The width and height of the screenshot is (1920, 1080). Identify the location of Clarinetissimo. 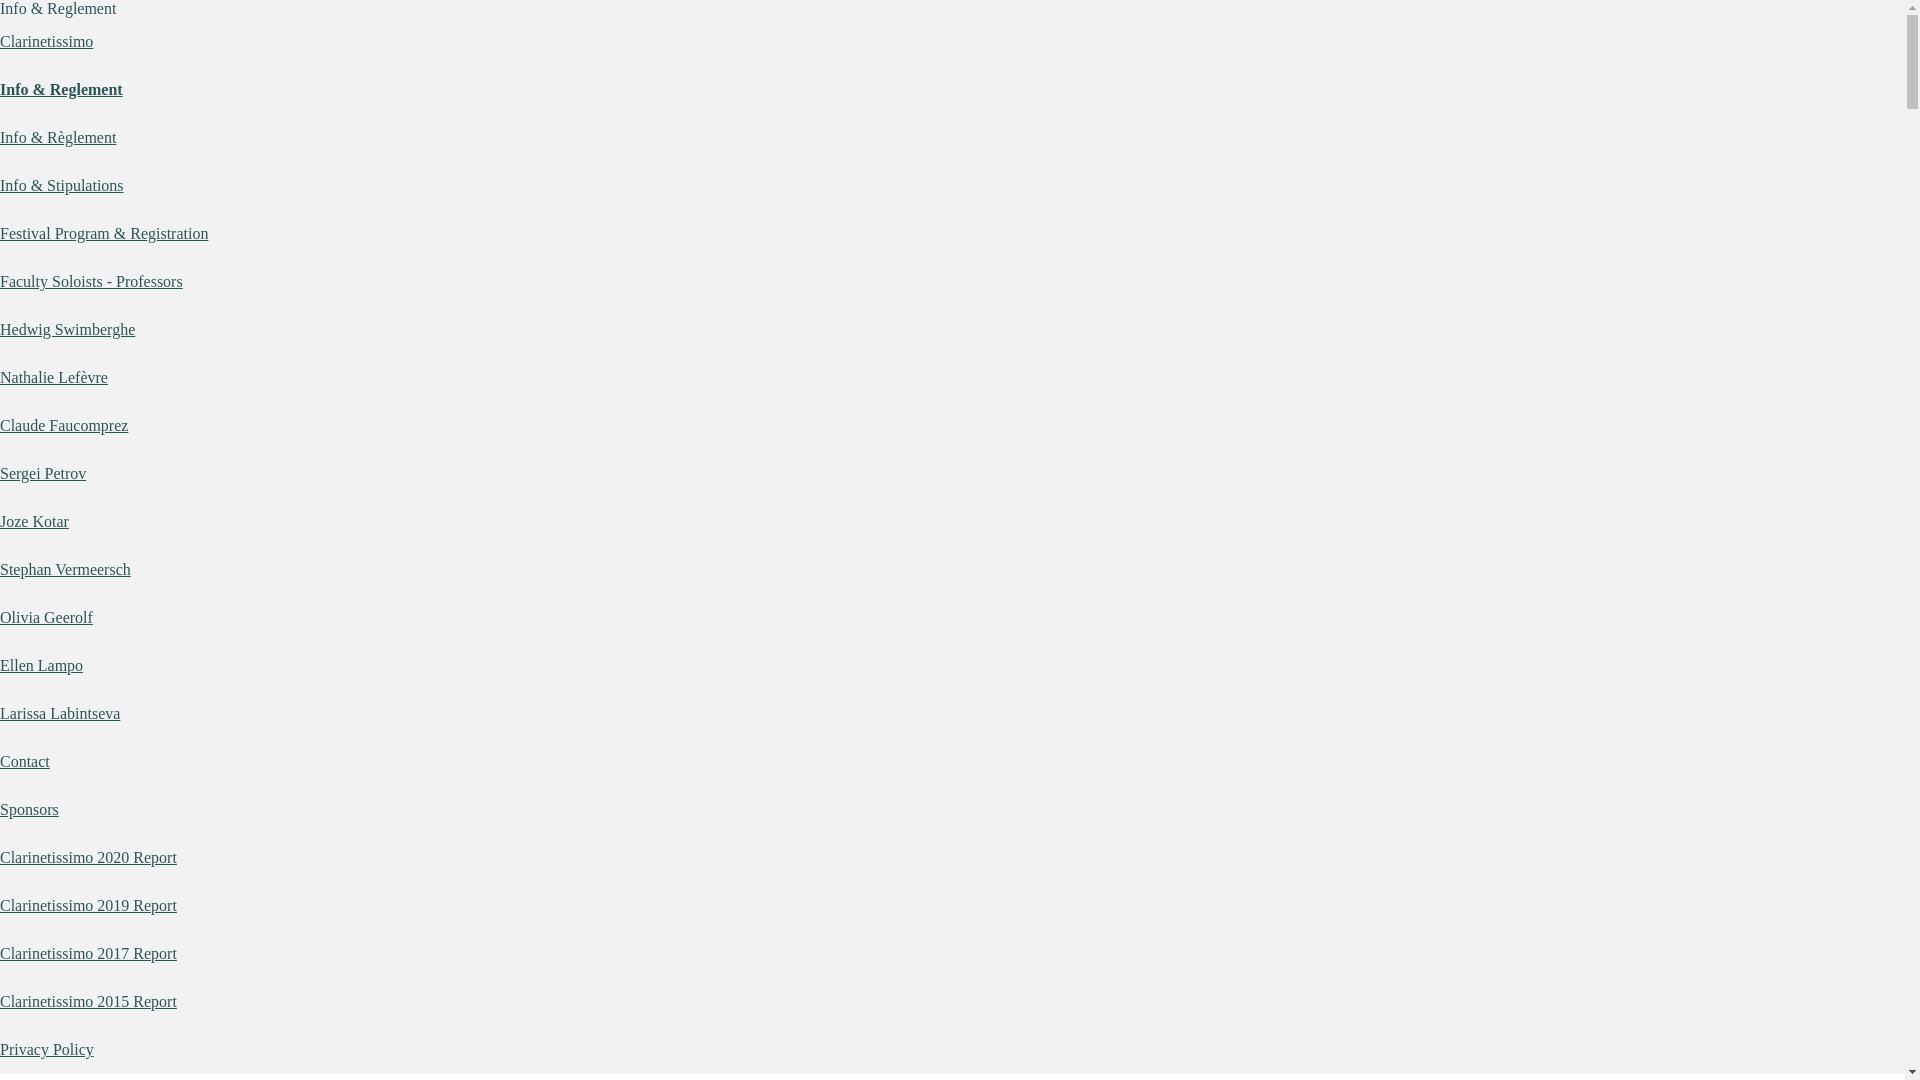
(46, 42).